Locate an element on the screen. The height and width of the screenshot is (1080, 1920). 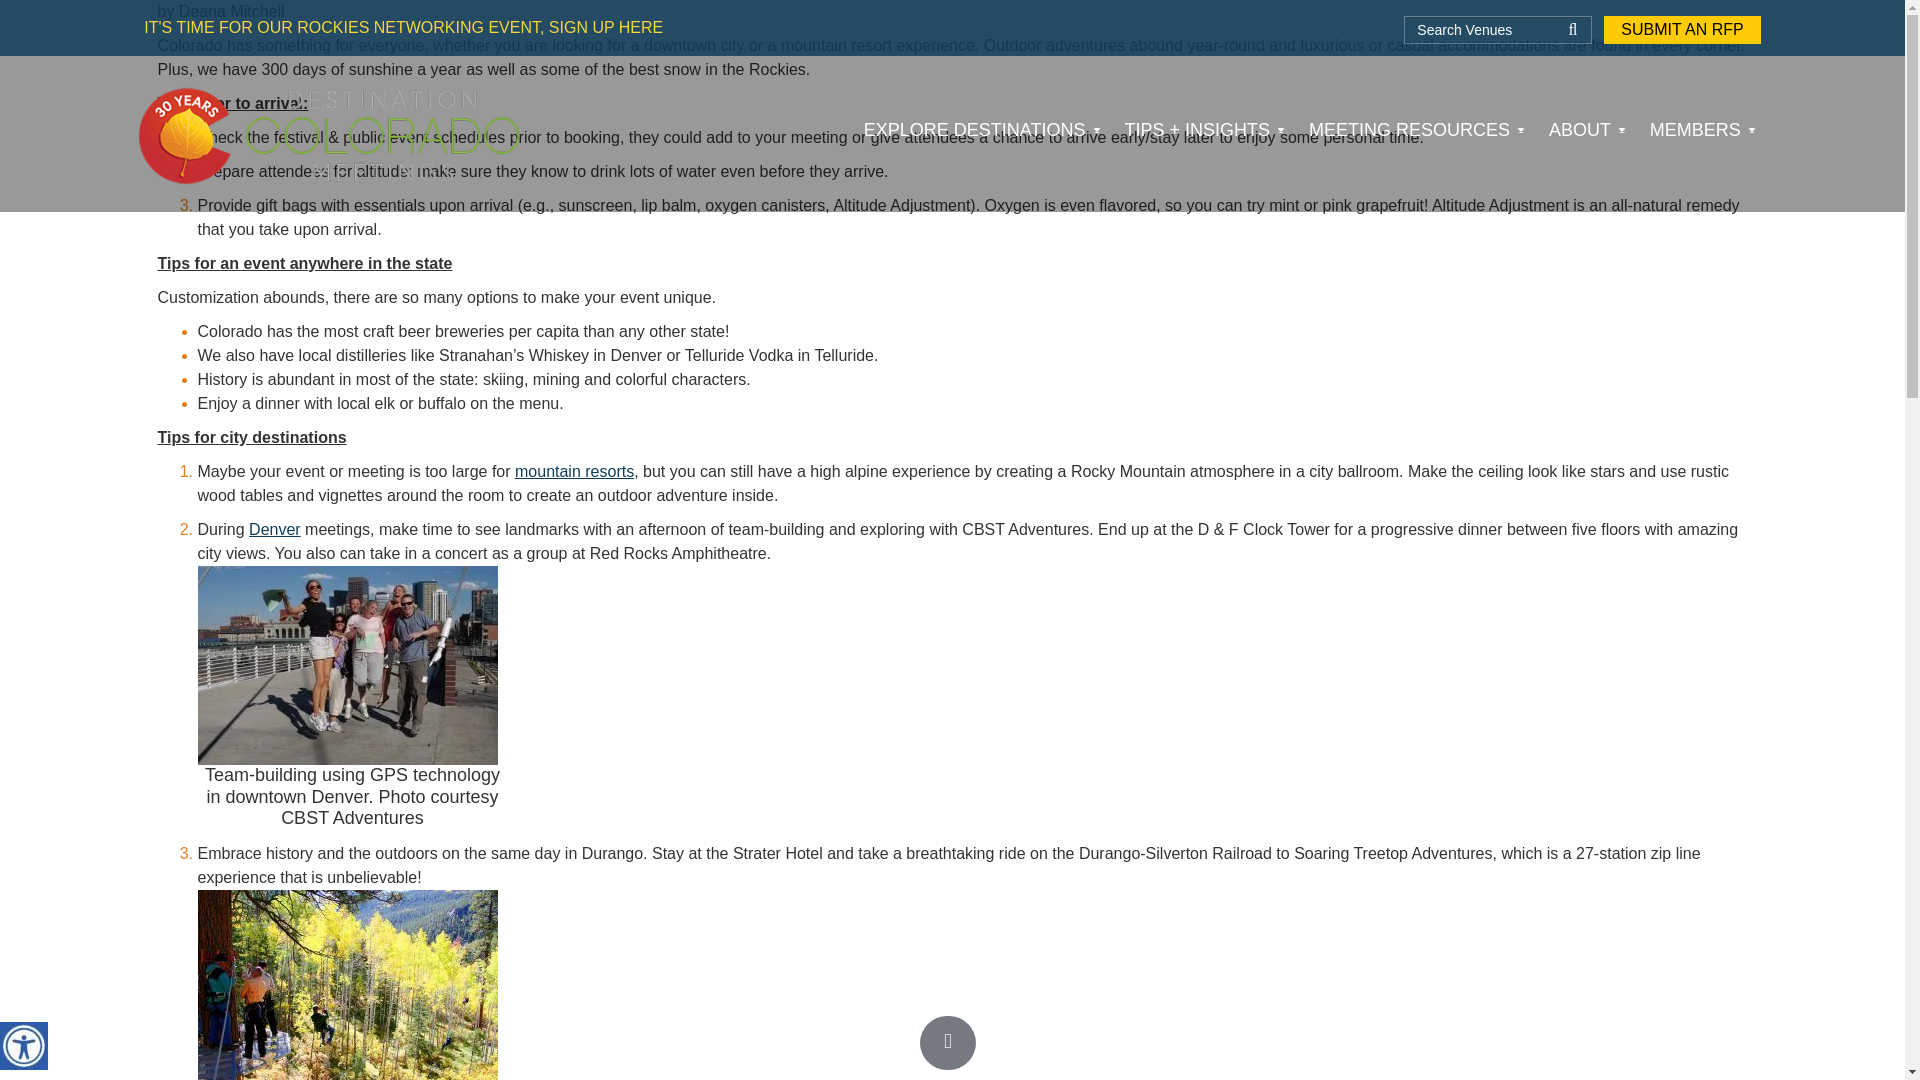
SUBMIT AN RFP is located at coordinates (1682, 30).